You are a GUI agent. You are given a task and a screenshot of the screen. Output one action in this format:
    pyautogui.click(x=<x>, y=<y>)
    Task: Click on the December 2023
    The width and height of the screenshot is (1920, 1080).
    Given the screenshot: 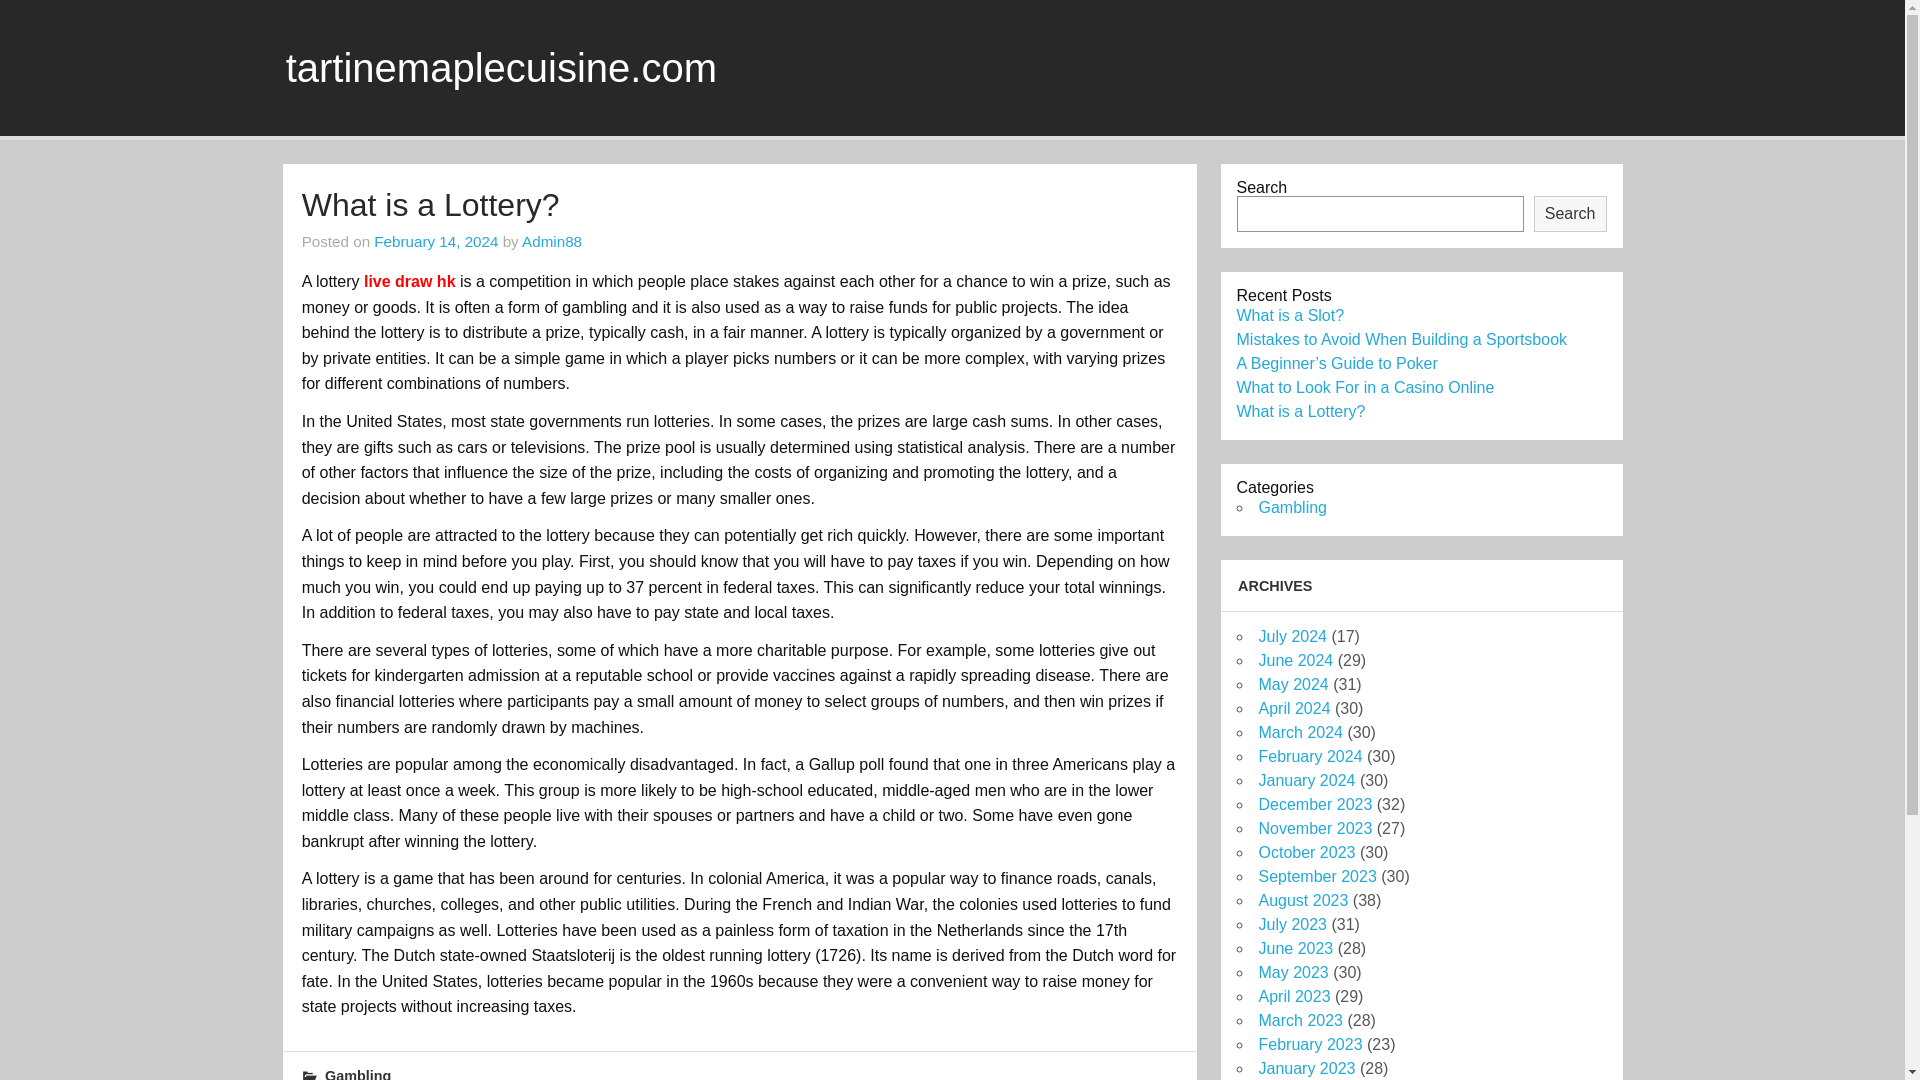 What is the action you would take?
    pyautogui.click(x=1314, y=804)
    